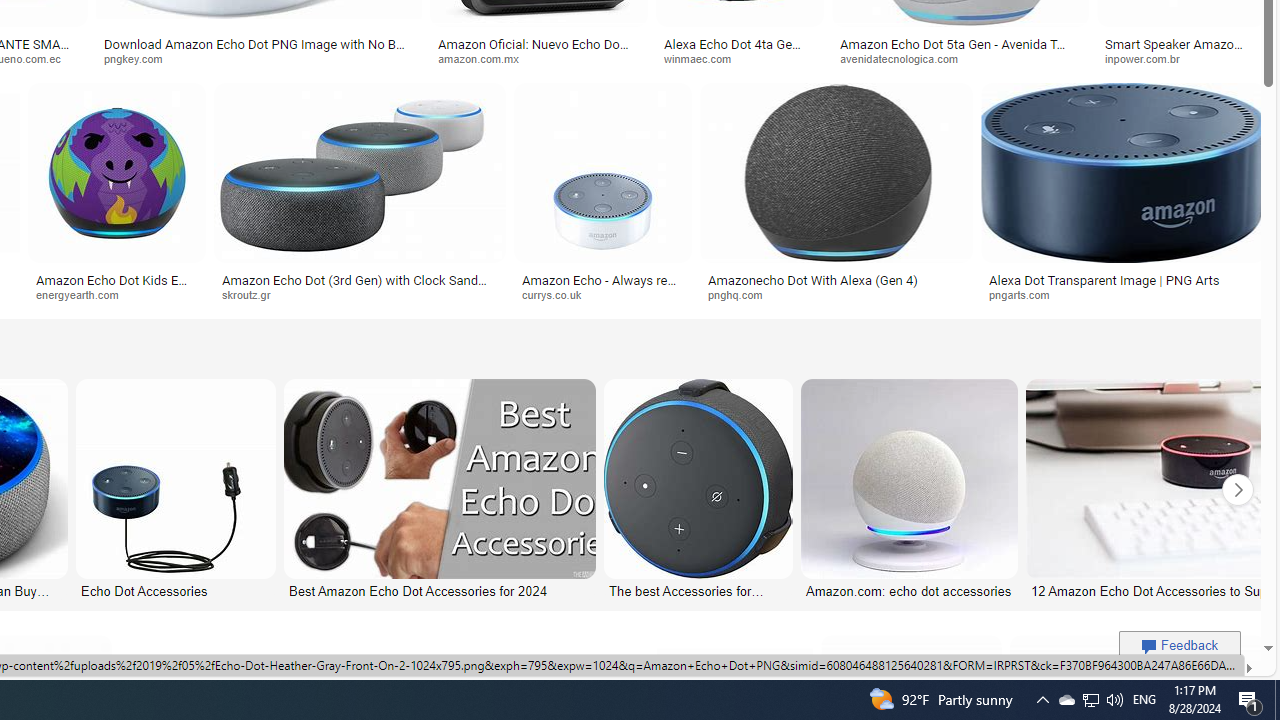 The width and height of the screenshot is (1280, 720). Describe the element at coordinates (253, 294) in the screenshot. I see `skroutz.gr` at that location.